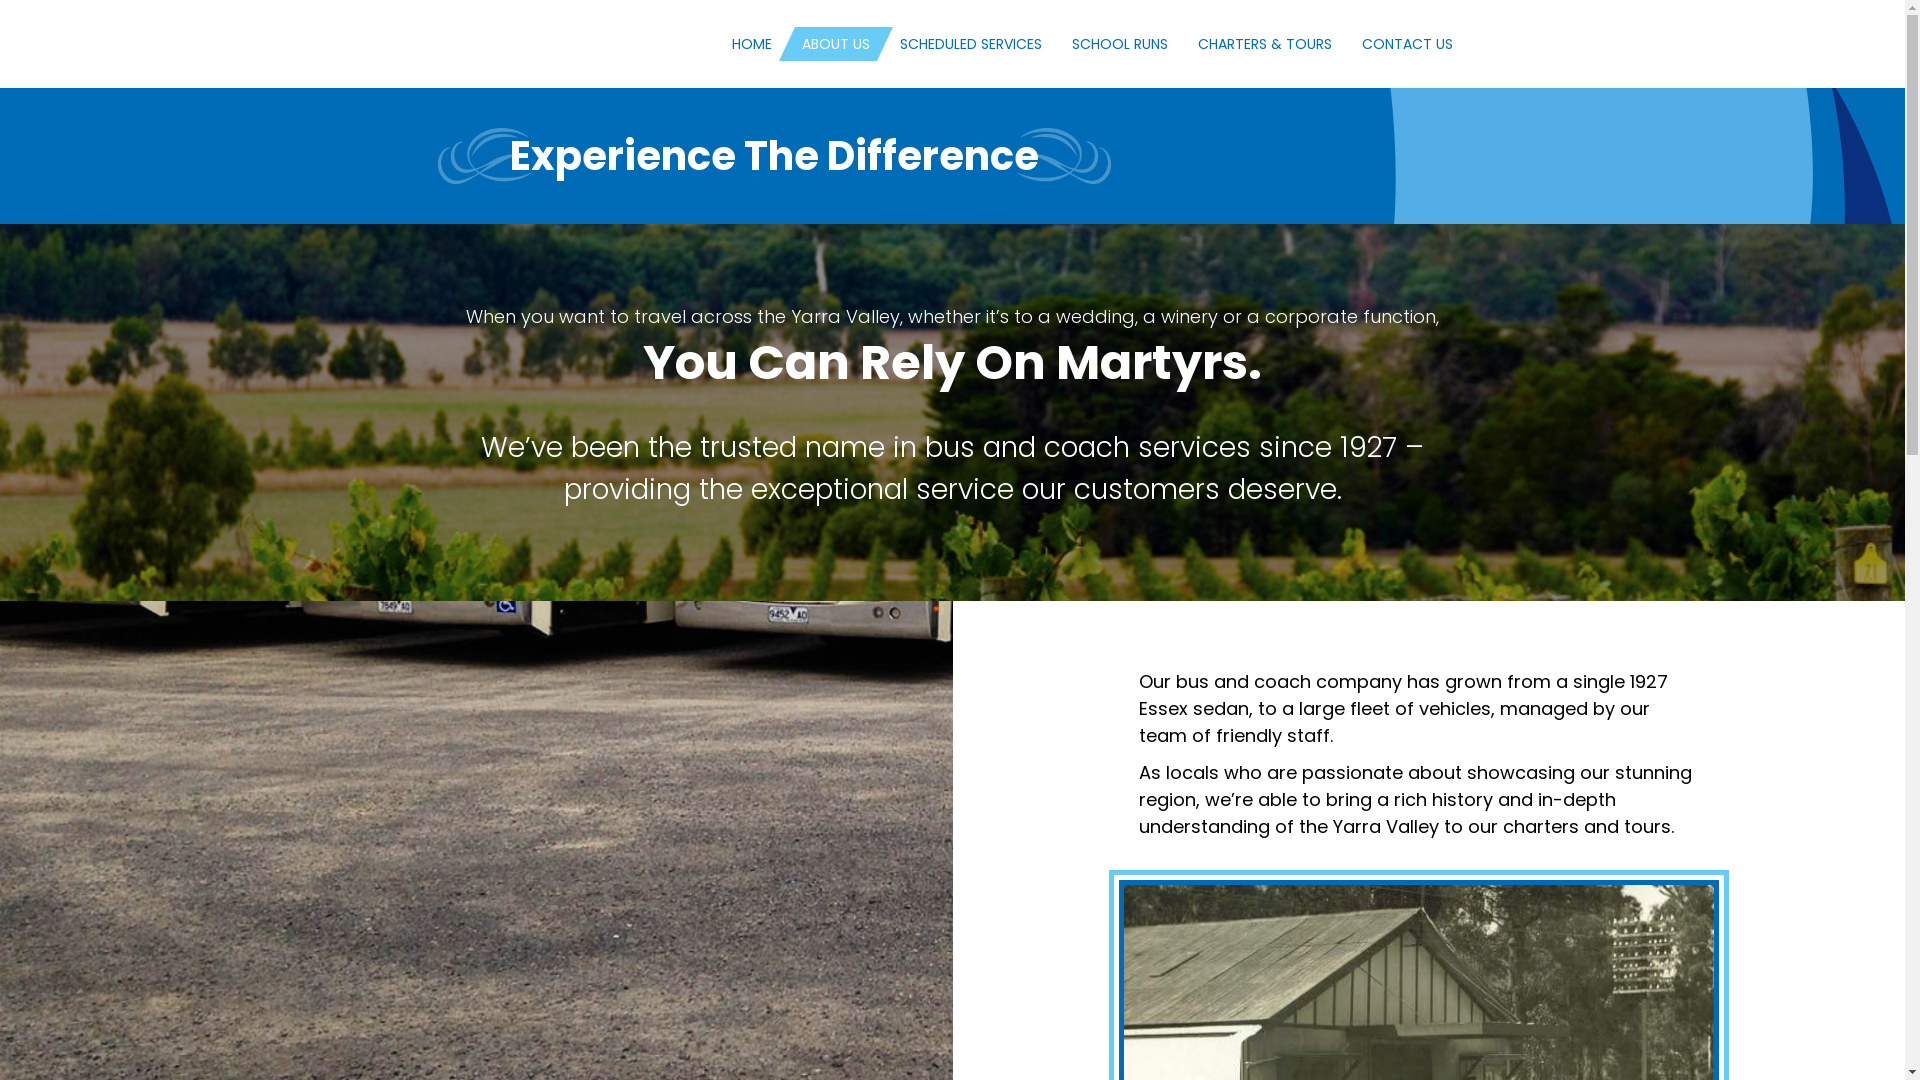  I want to click on CONTACT US, so click(1400, 44).